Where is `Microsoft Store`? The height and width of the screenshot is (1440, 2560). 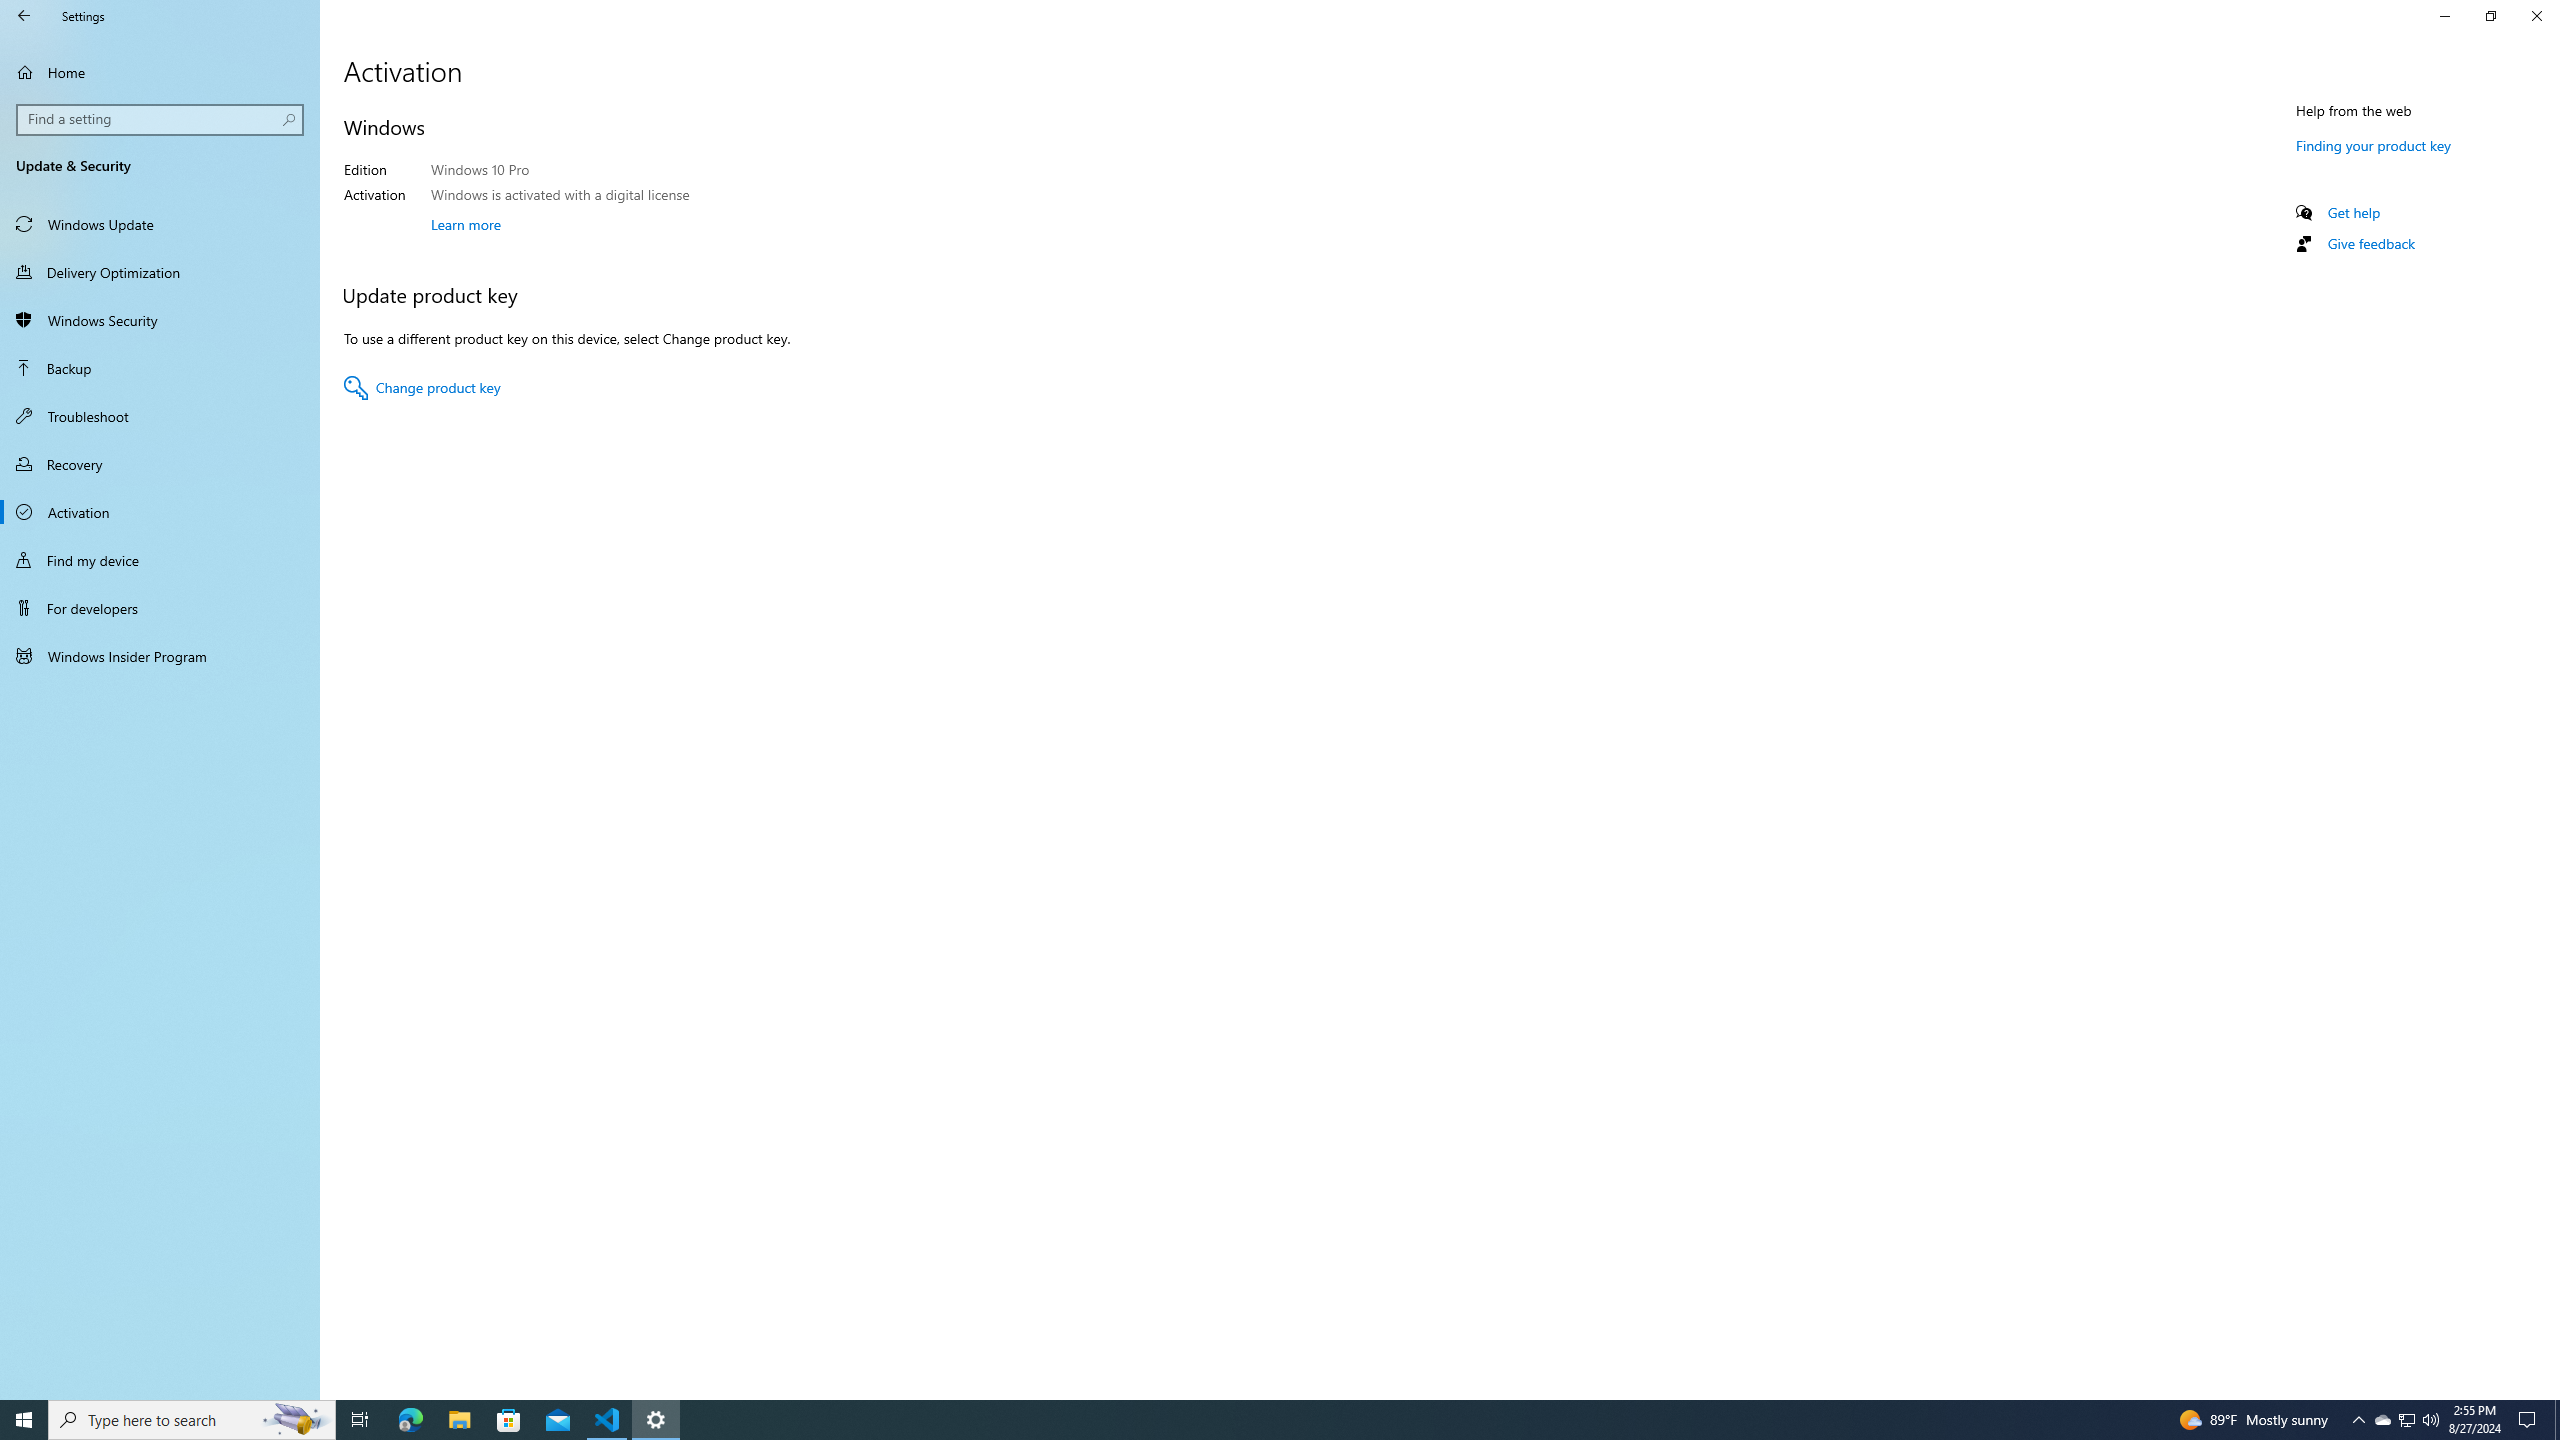
Microsoft Store is located at coordinates (509, 1420).